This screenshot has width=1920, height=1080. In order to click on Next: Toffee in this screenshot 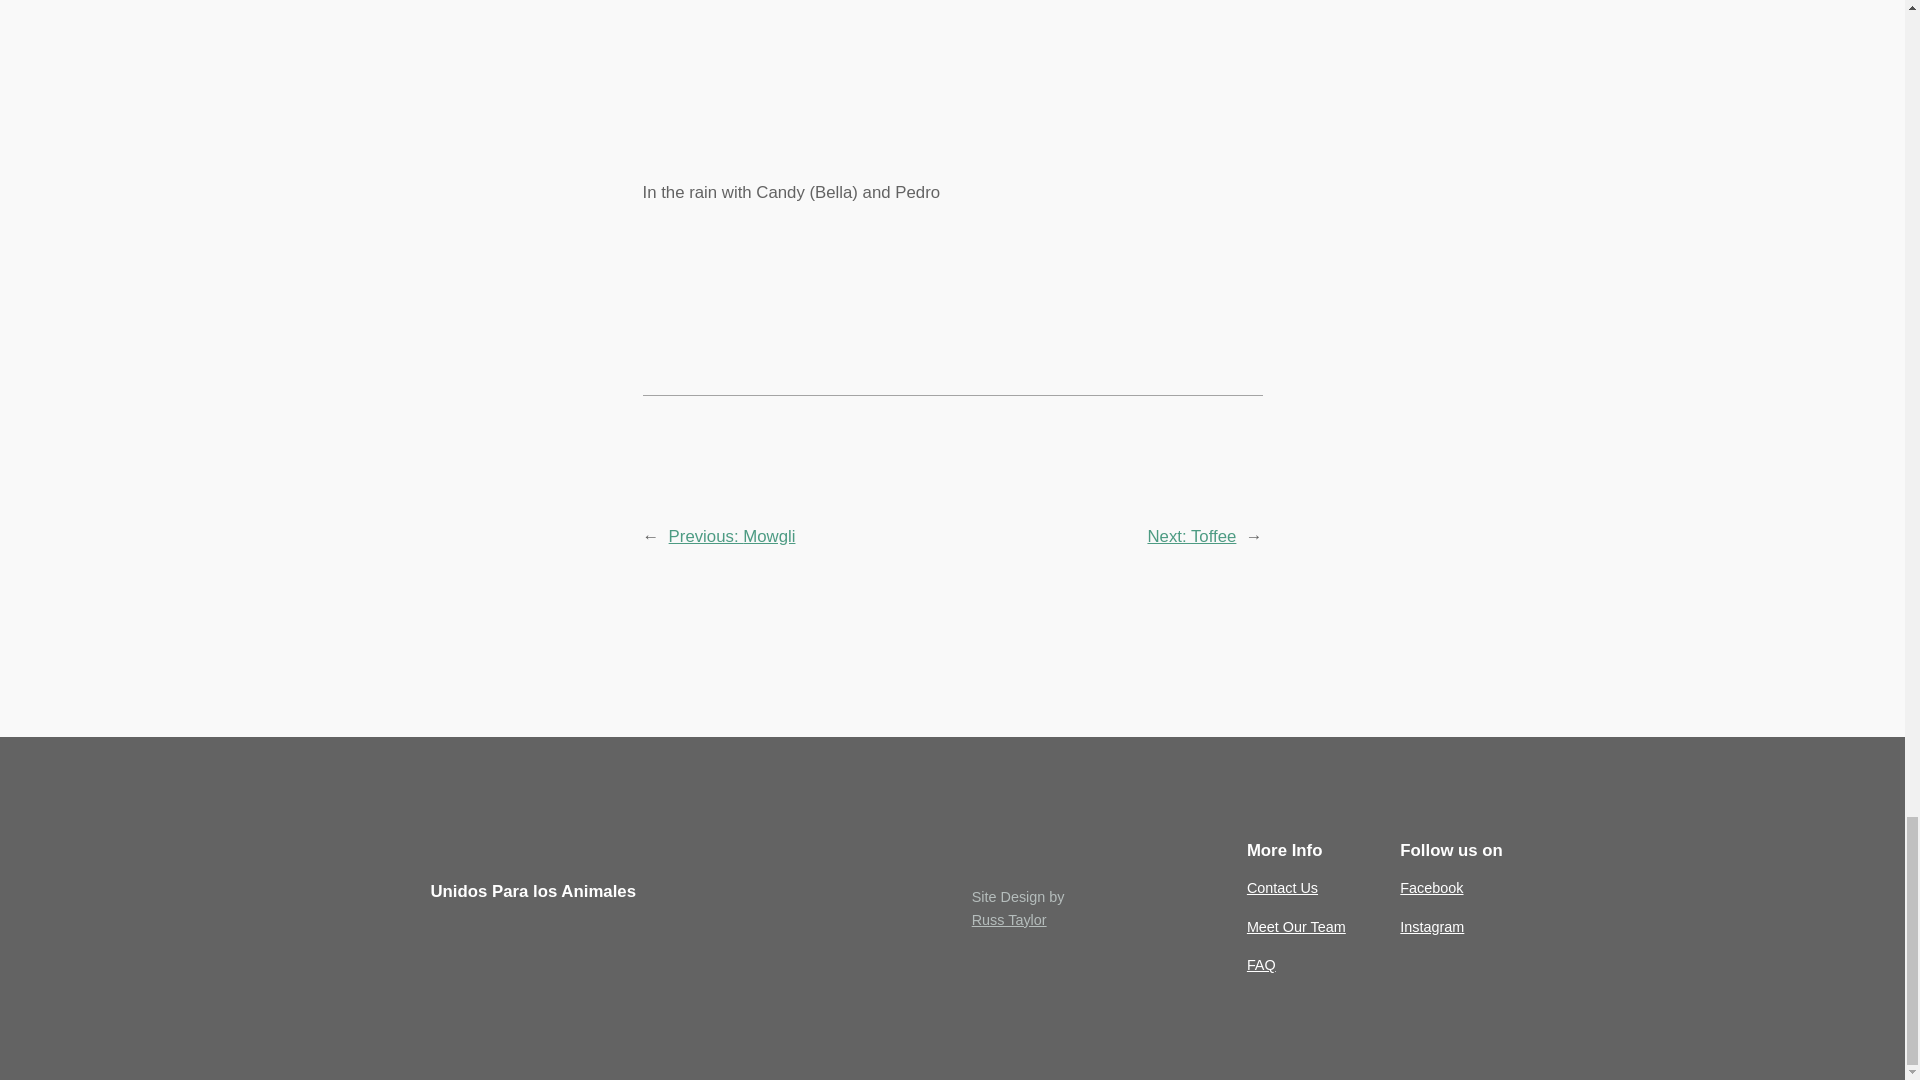, I will do `click(1191, 536)`.